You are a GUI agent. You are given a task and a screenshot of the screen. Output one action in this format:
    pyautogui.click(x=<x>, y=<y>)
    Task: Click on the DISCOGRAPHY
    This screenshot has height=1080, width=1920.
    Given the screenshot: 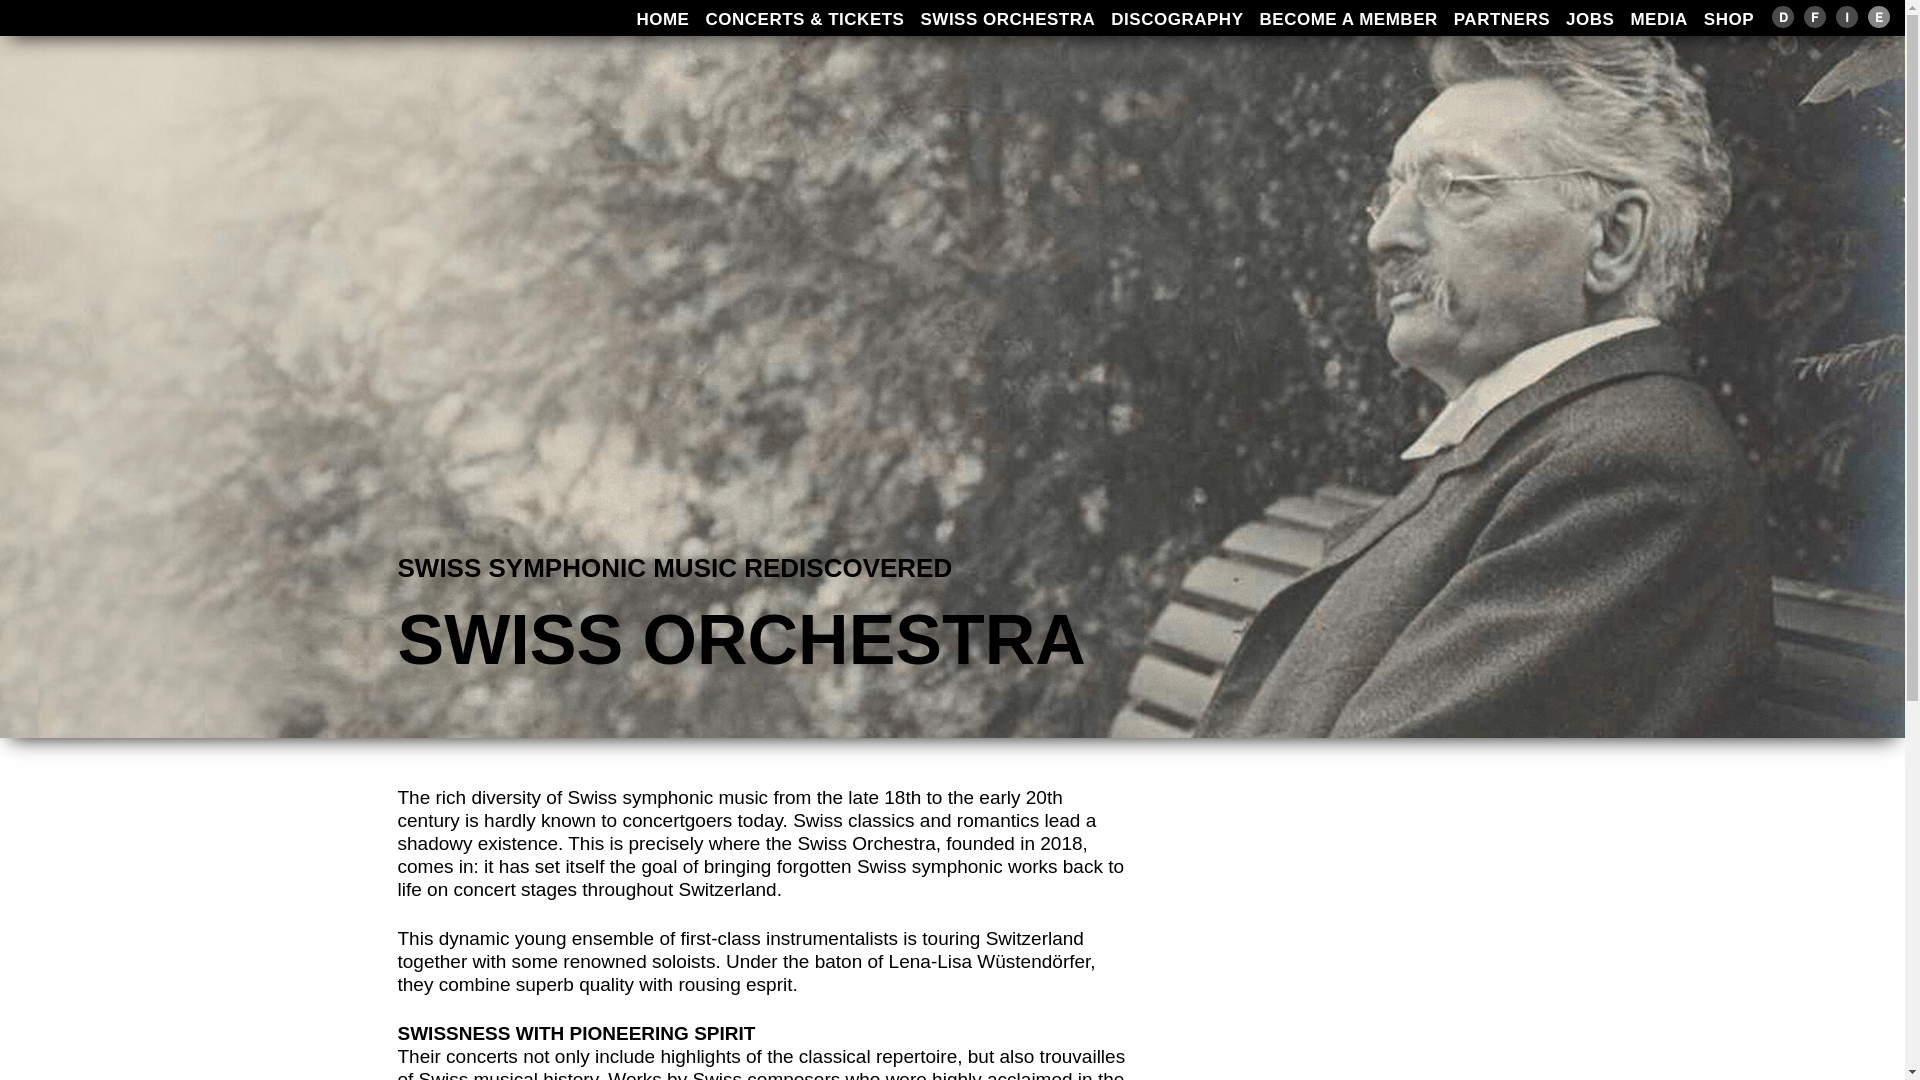 What is the action you would take?
    pyautogui.click(x=1176, y=18)
    